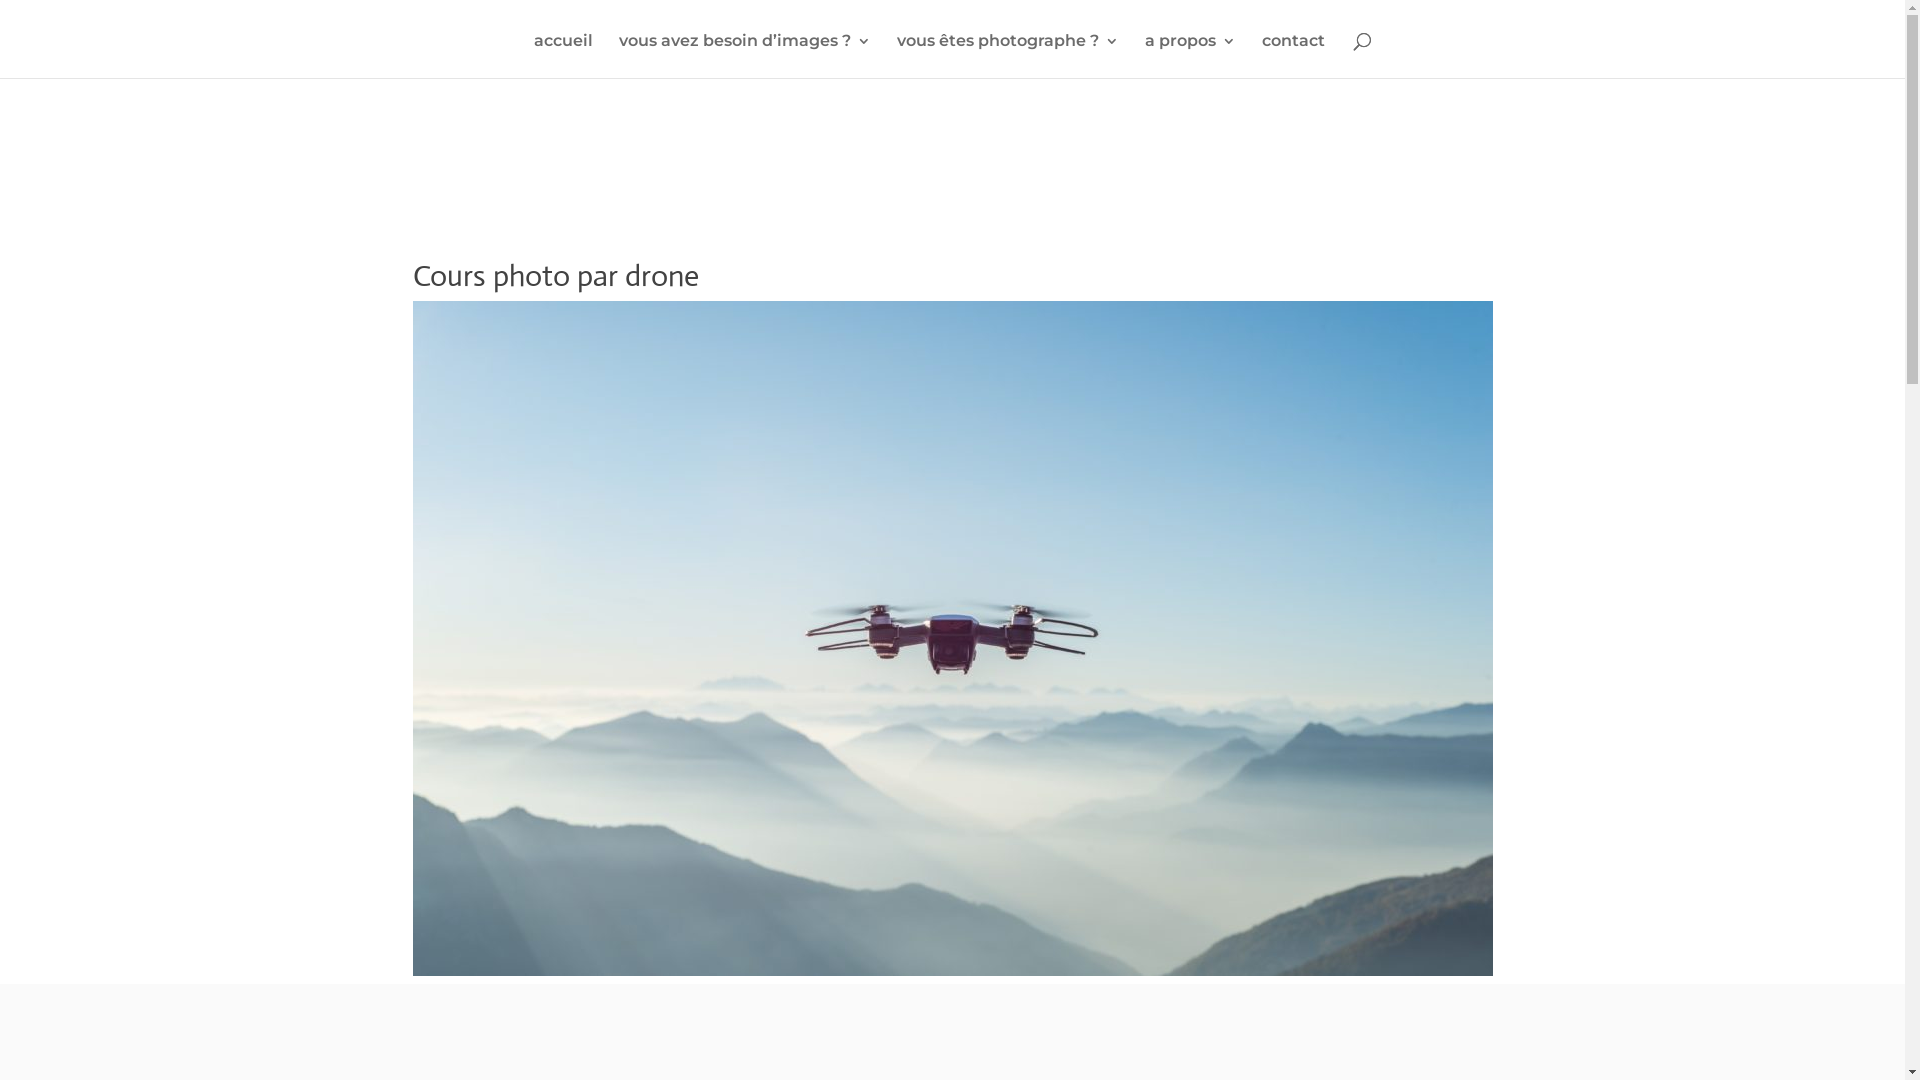 Image resolution: width=1920 pixels, height=1080 pixels. What do you see at coordinates (564, 56) in the screenshot?
I see `accueil` at bounding box center [564, 56].